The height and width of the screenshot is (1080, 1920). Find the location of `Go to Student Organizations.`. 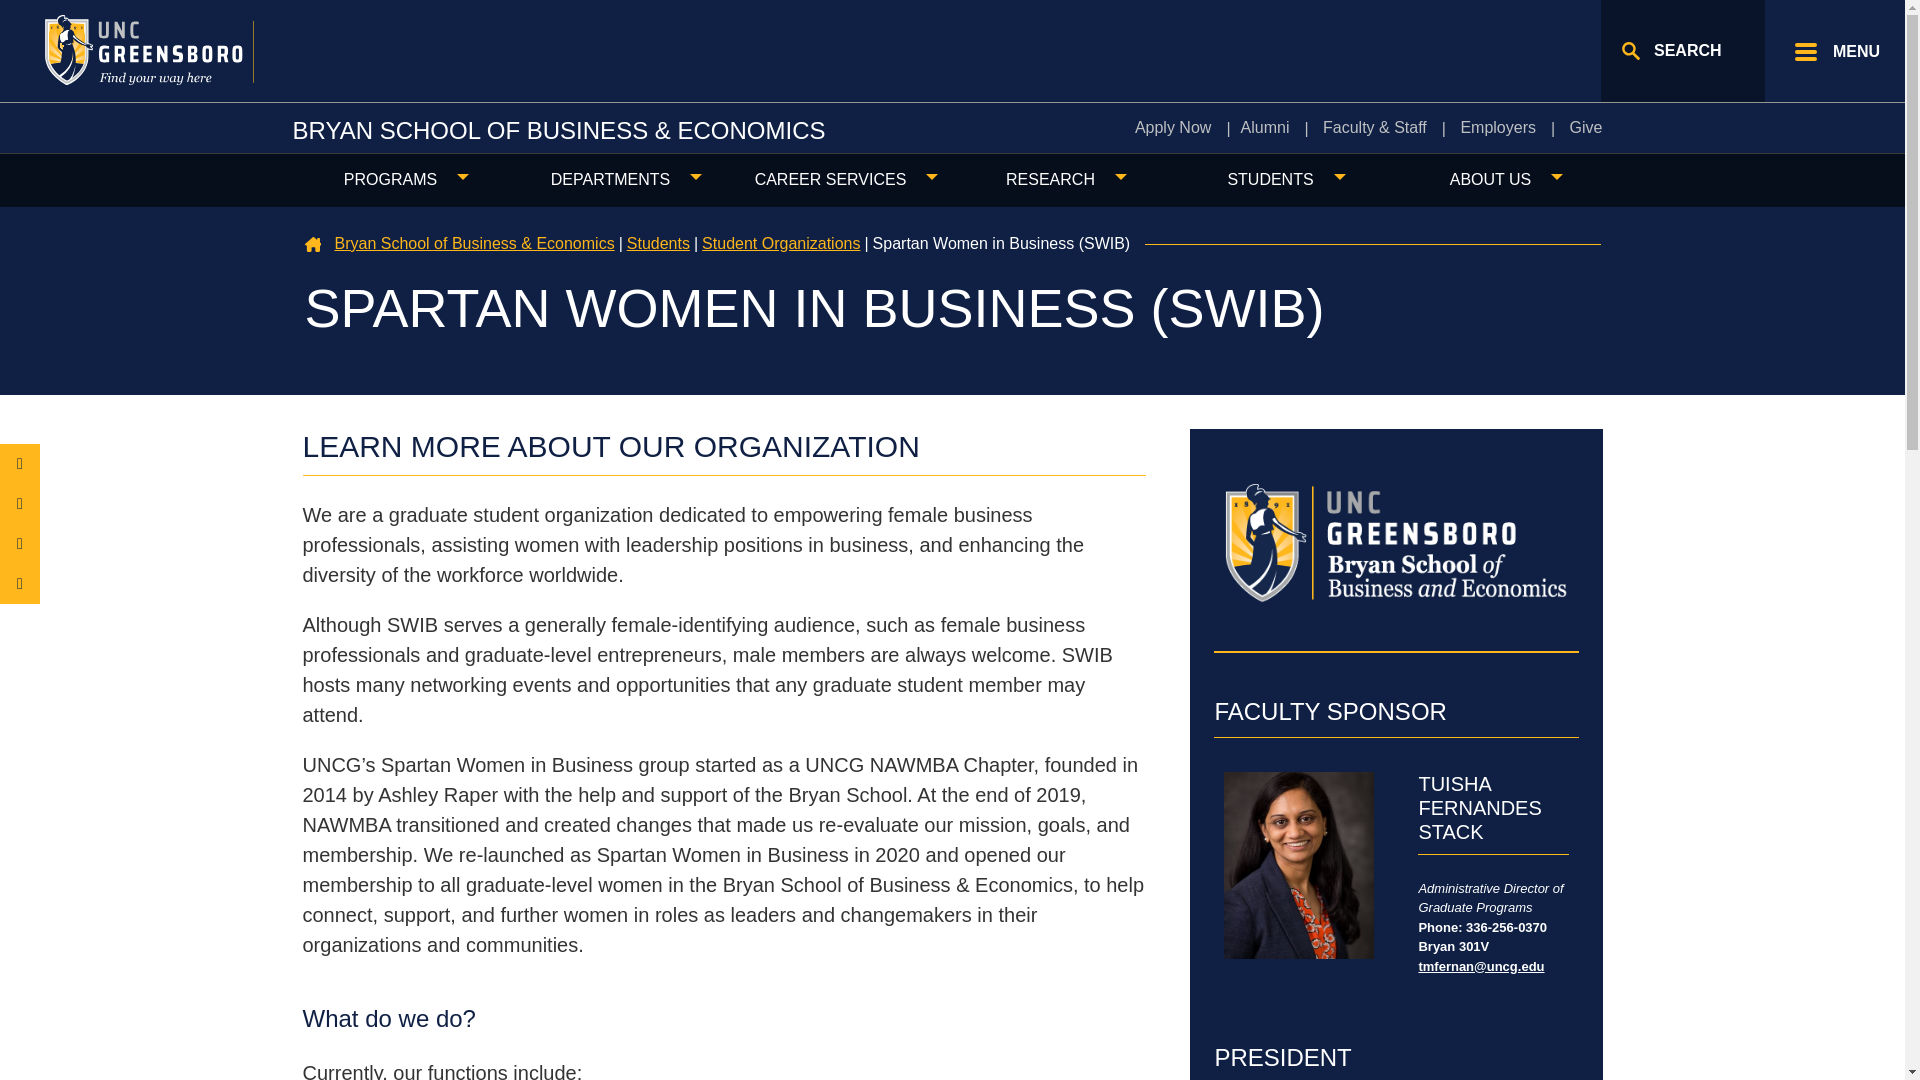

Go to Student Organizations. is located at coordinates (781, 243).